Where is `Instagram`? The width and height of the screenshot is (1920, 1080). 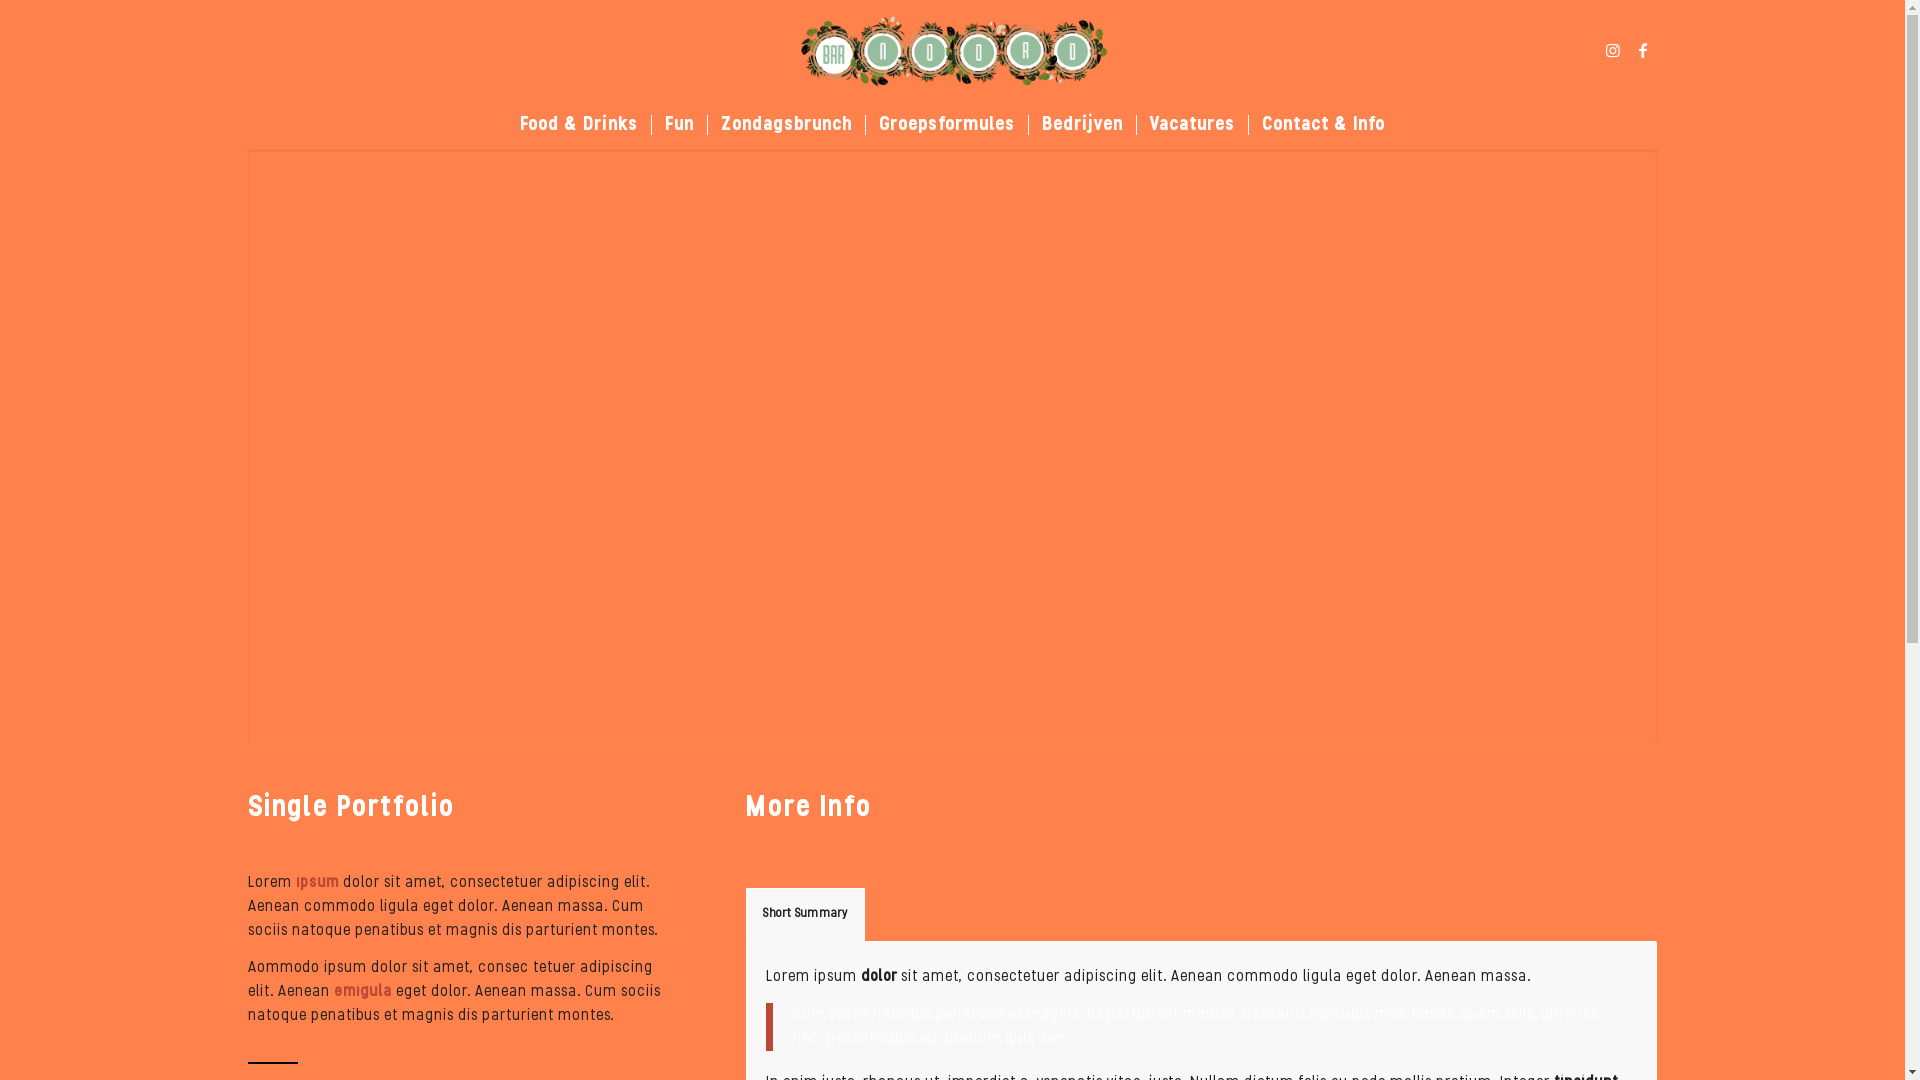 Instagram is located at coordinates (1613, 50).